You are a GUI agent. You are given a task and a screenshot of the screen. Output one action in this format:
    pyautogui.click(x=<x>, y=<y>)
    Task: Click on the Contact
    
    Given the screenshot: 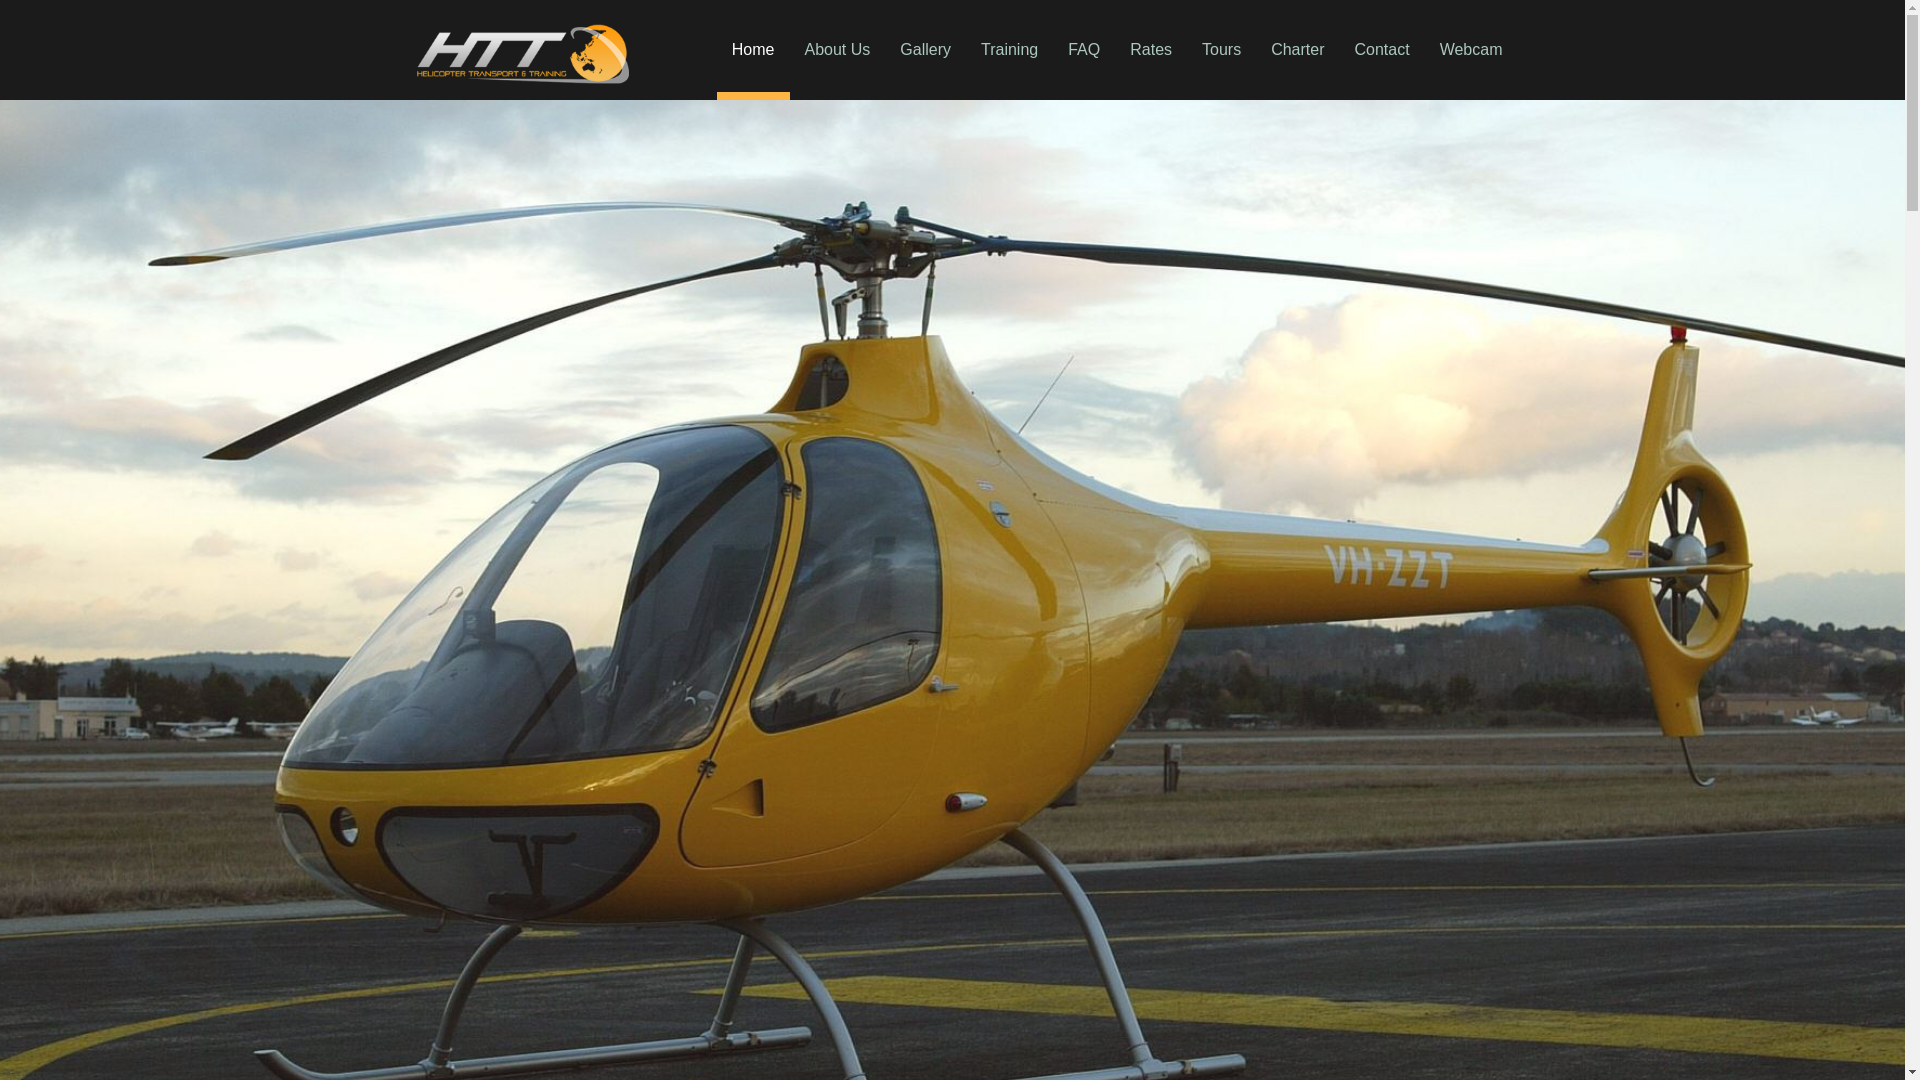 What is the action you would take?
    pyautogui.click(x=1382, y=50)
    